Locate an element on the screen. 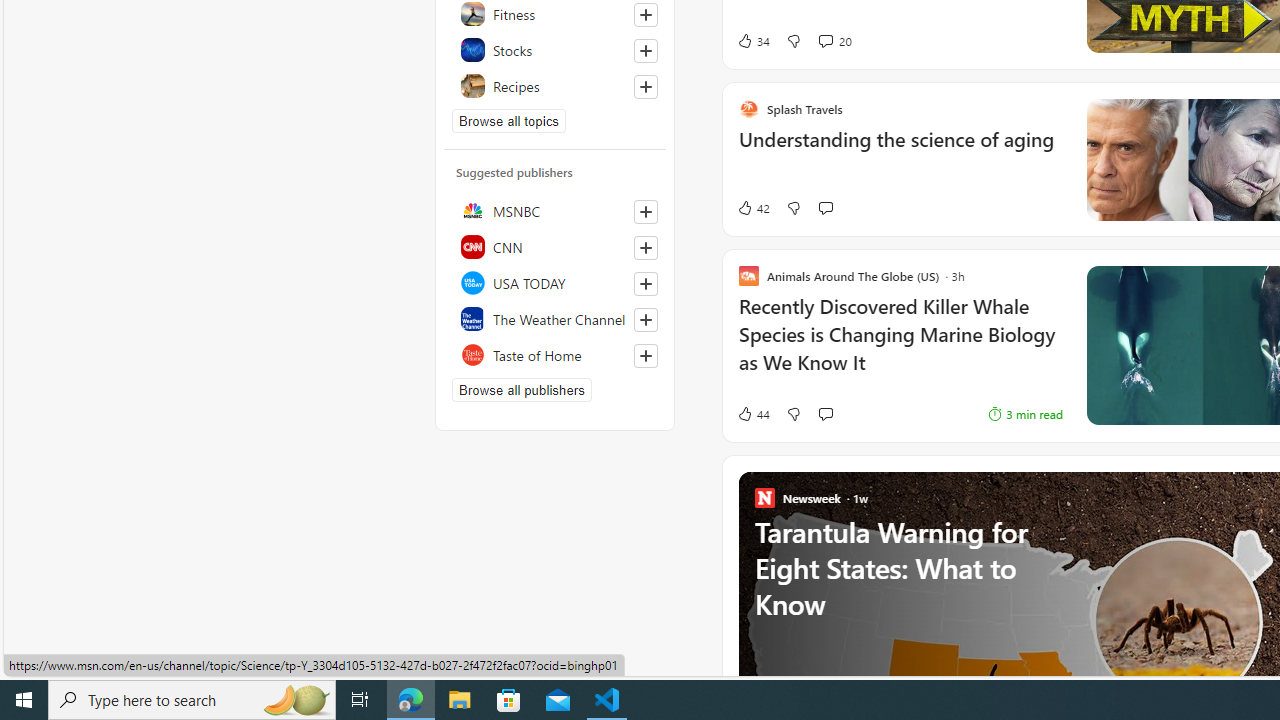 The height and width of the screenshot is (720, 1280). MSNBC is located at coordinates (555, 210).